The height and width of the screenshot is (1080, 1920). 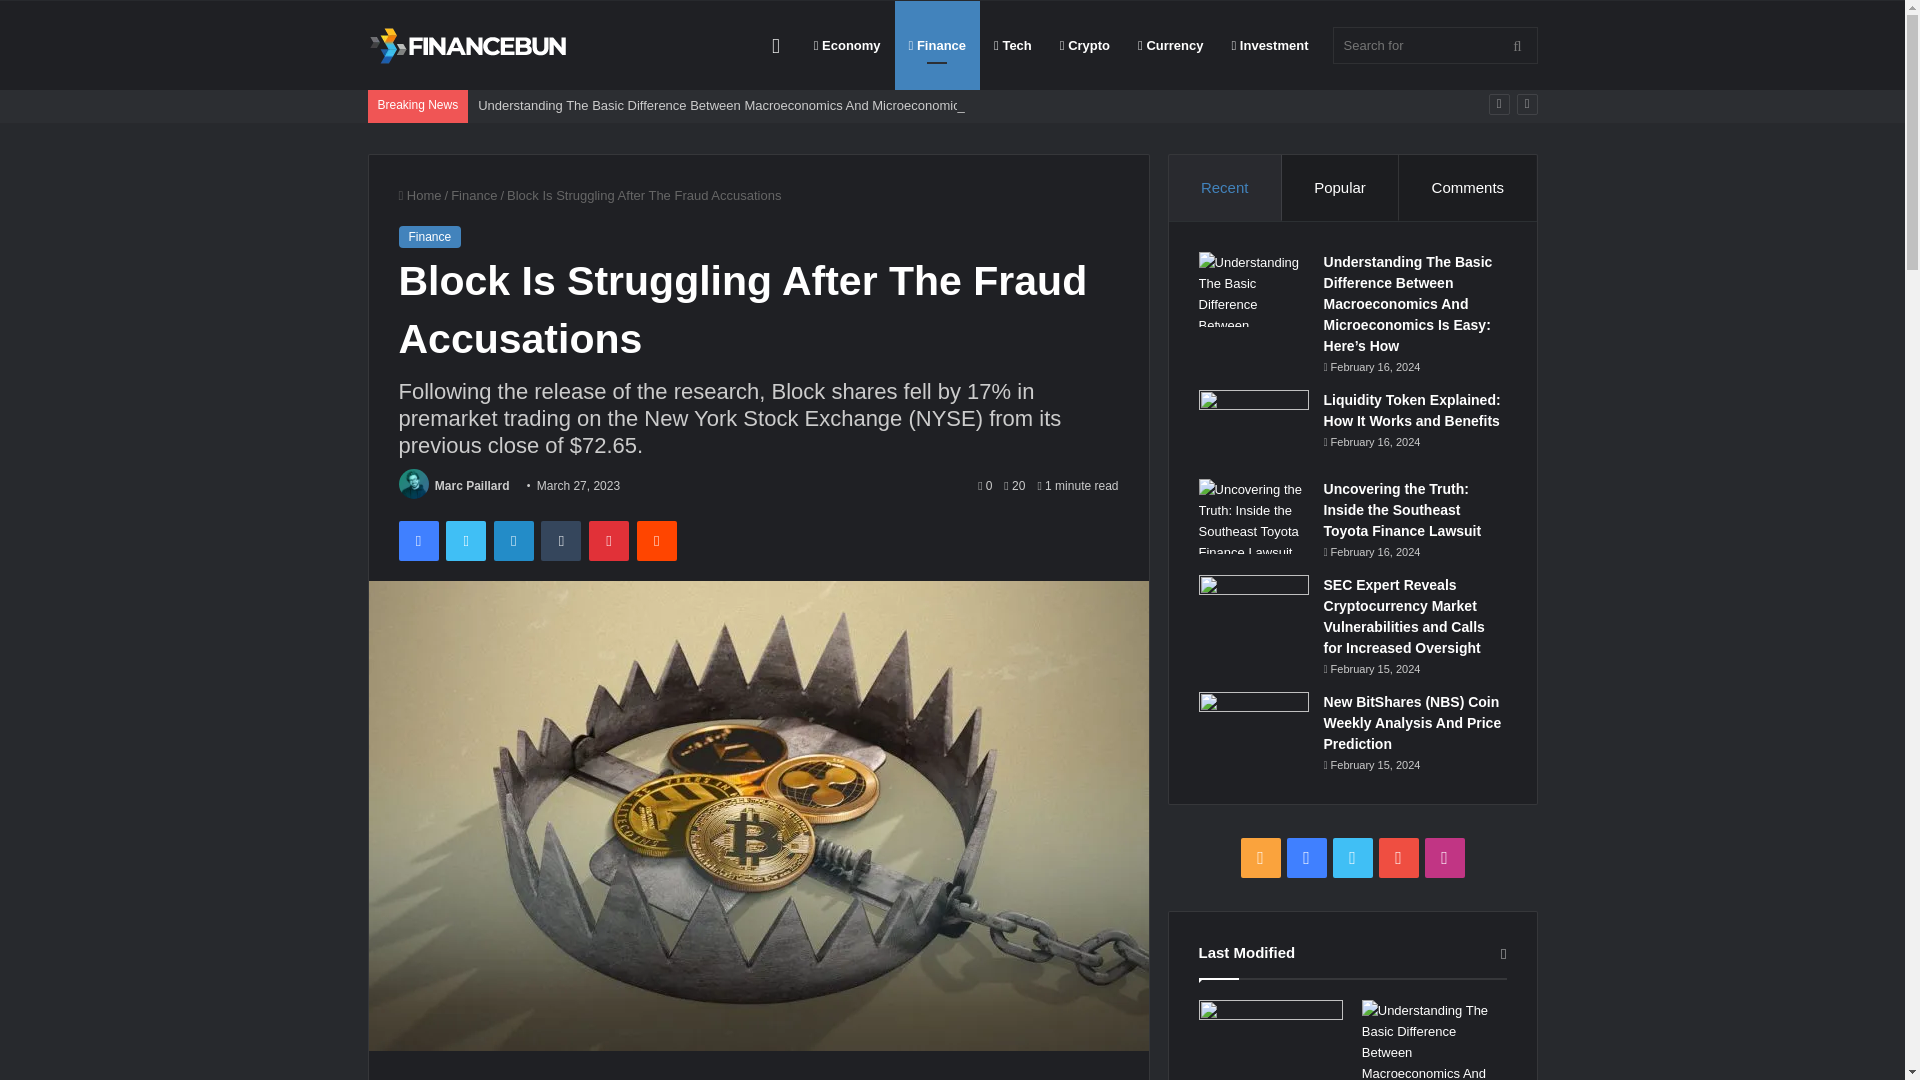 What do you see at coordinates (474, 195) in the screenshot?
I see `Finance` at bounding box center [474, 195].